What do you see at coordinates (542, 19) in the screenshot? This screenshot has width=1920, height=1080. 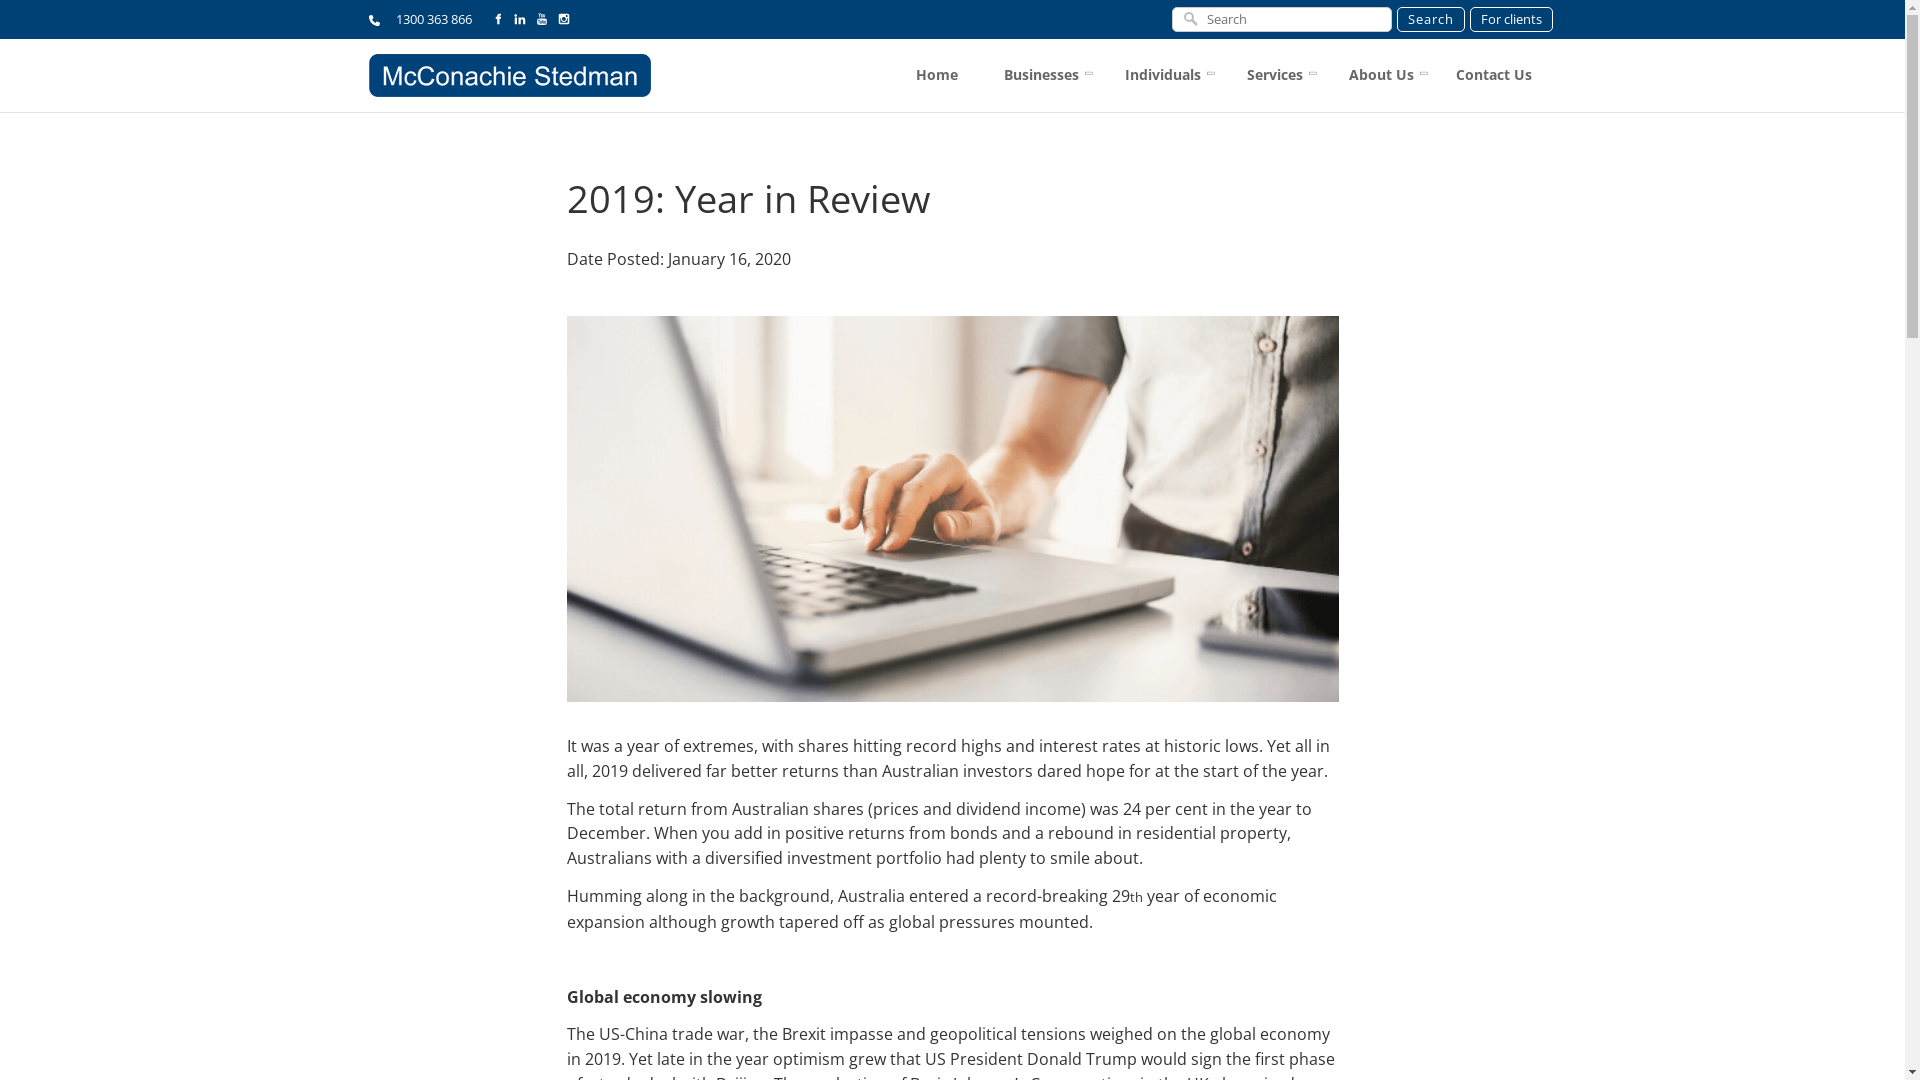 I see `Youtube` at bounding box center [542, 19].